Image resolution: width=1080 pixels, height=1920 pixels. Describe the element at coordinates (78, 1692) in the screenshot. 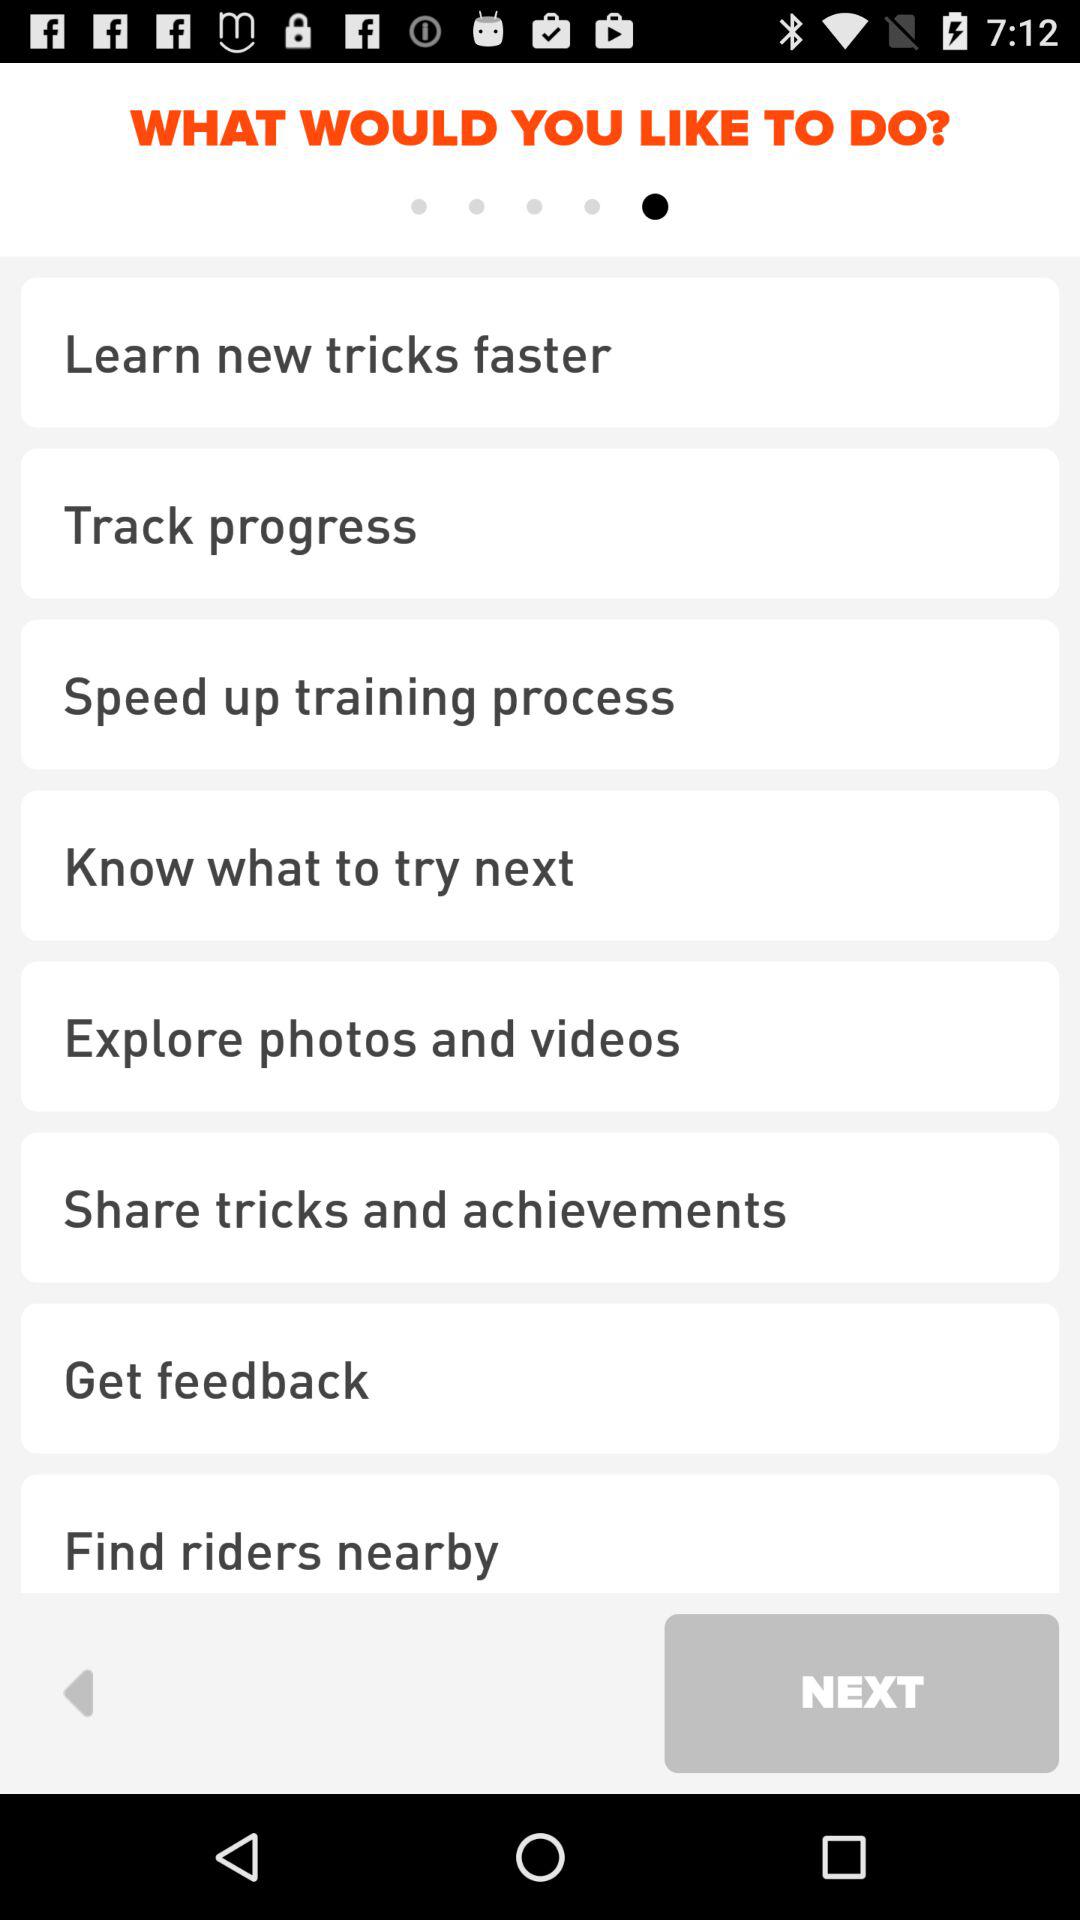

I see `click the icon to the left of the next item` at that location.